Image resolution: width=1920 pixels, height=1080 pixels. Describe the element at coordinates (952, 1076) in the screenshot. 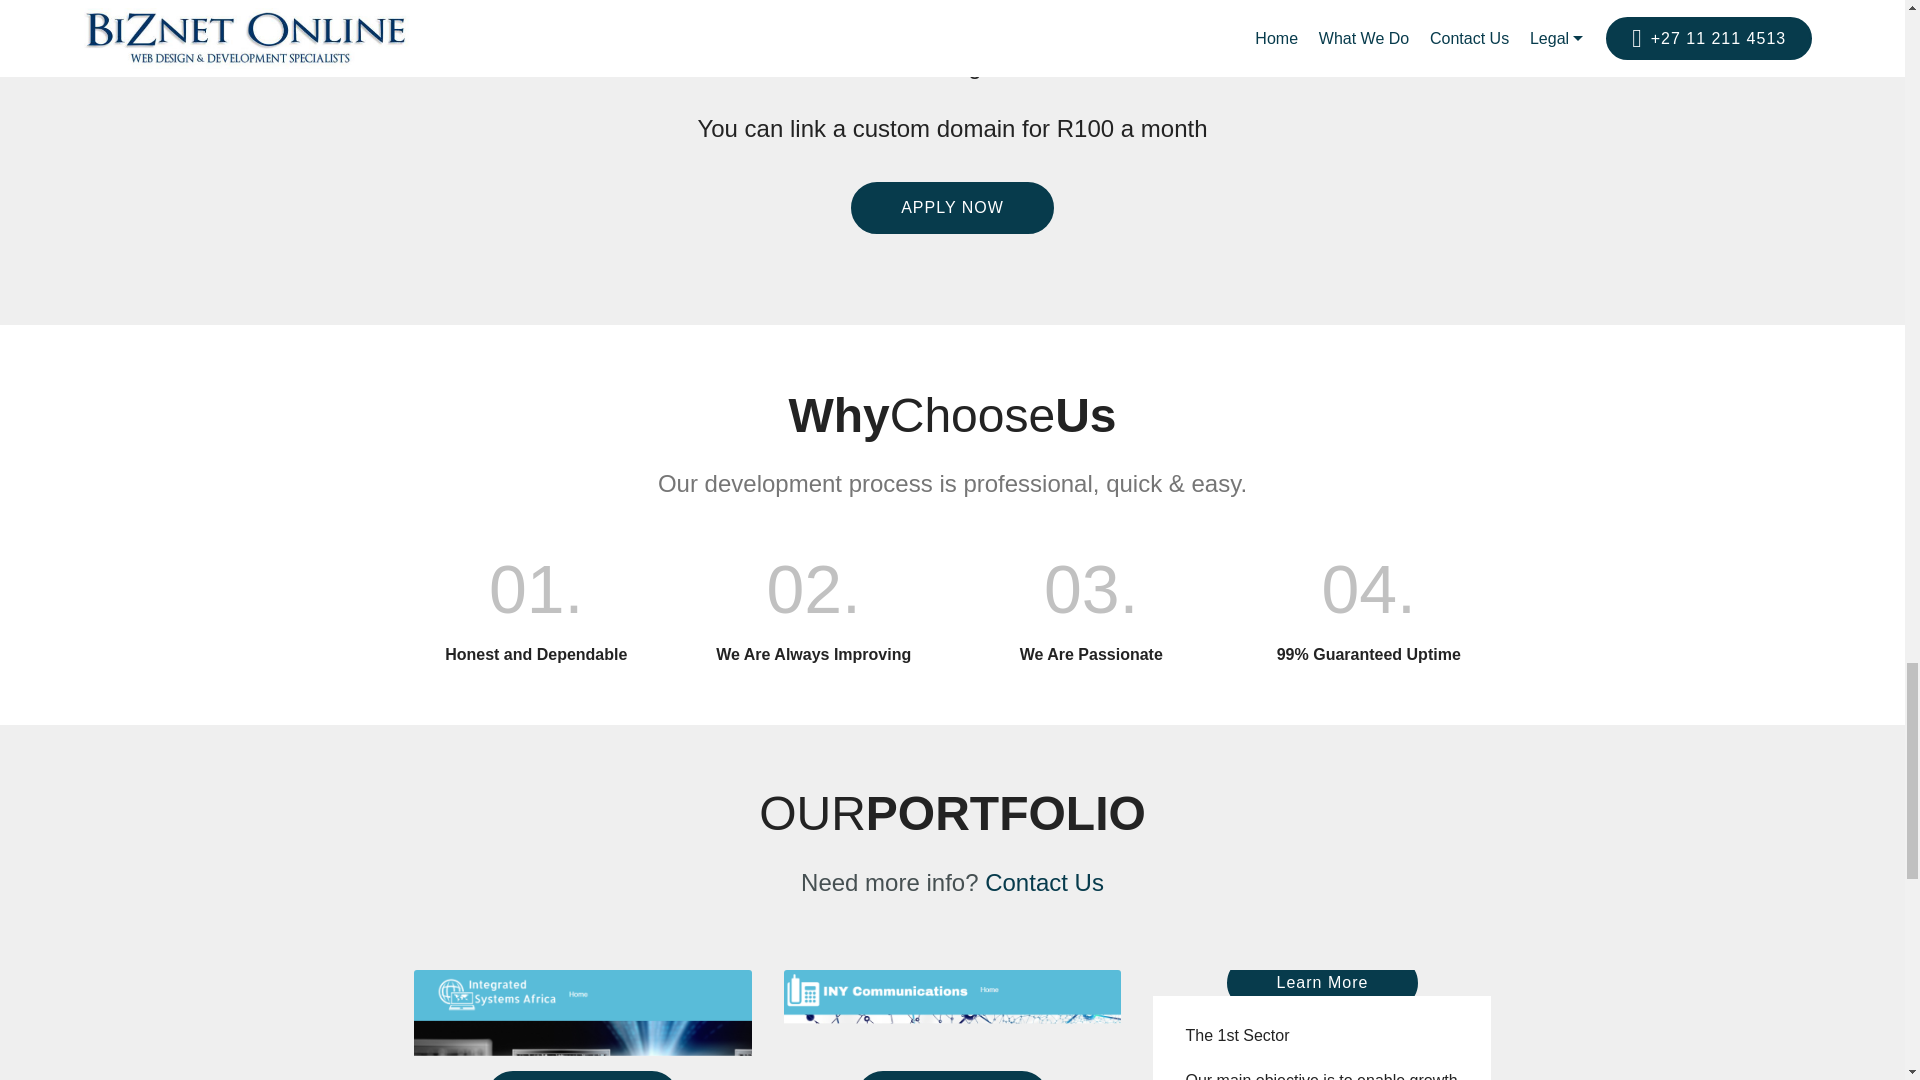

I see `Learn More` at that location.